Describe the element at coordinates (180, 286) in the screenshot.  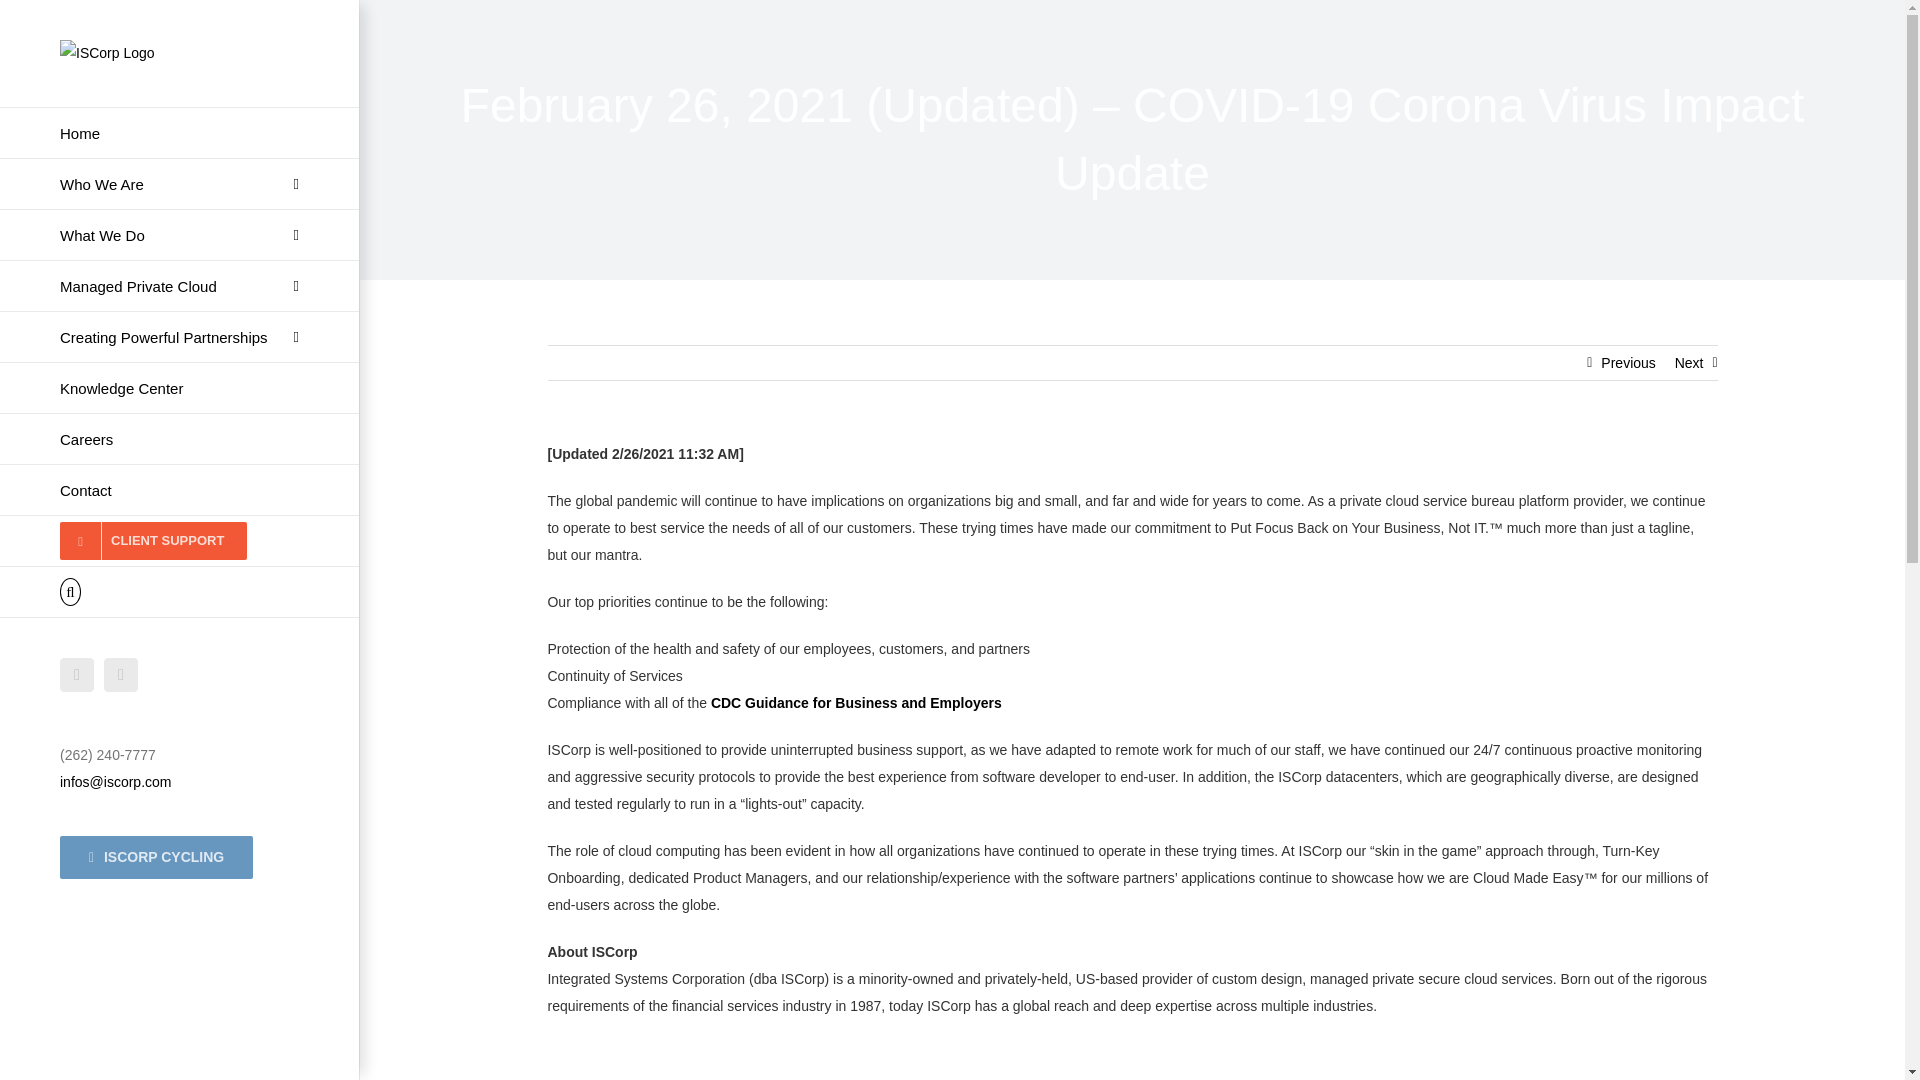
I see `Managed Private Cloud` at that location.